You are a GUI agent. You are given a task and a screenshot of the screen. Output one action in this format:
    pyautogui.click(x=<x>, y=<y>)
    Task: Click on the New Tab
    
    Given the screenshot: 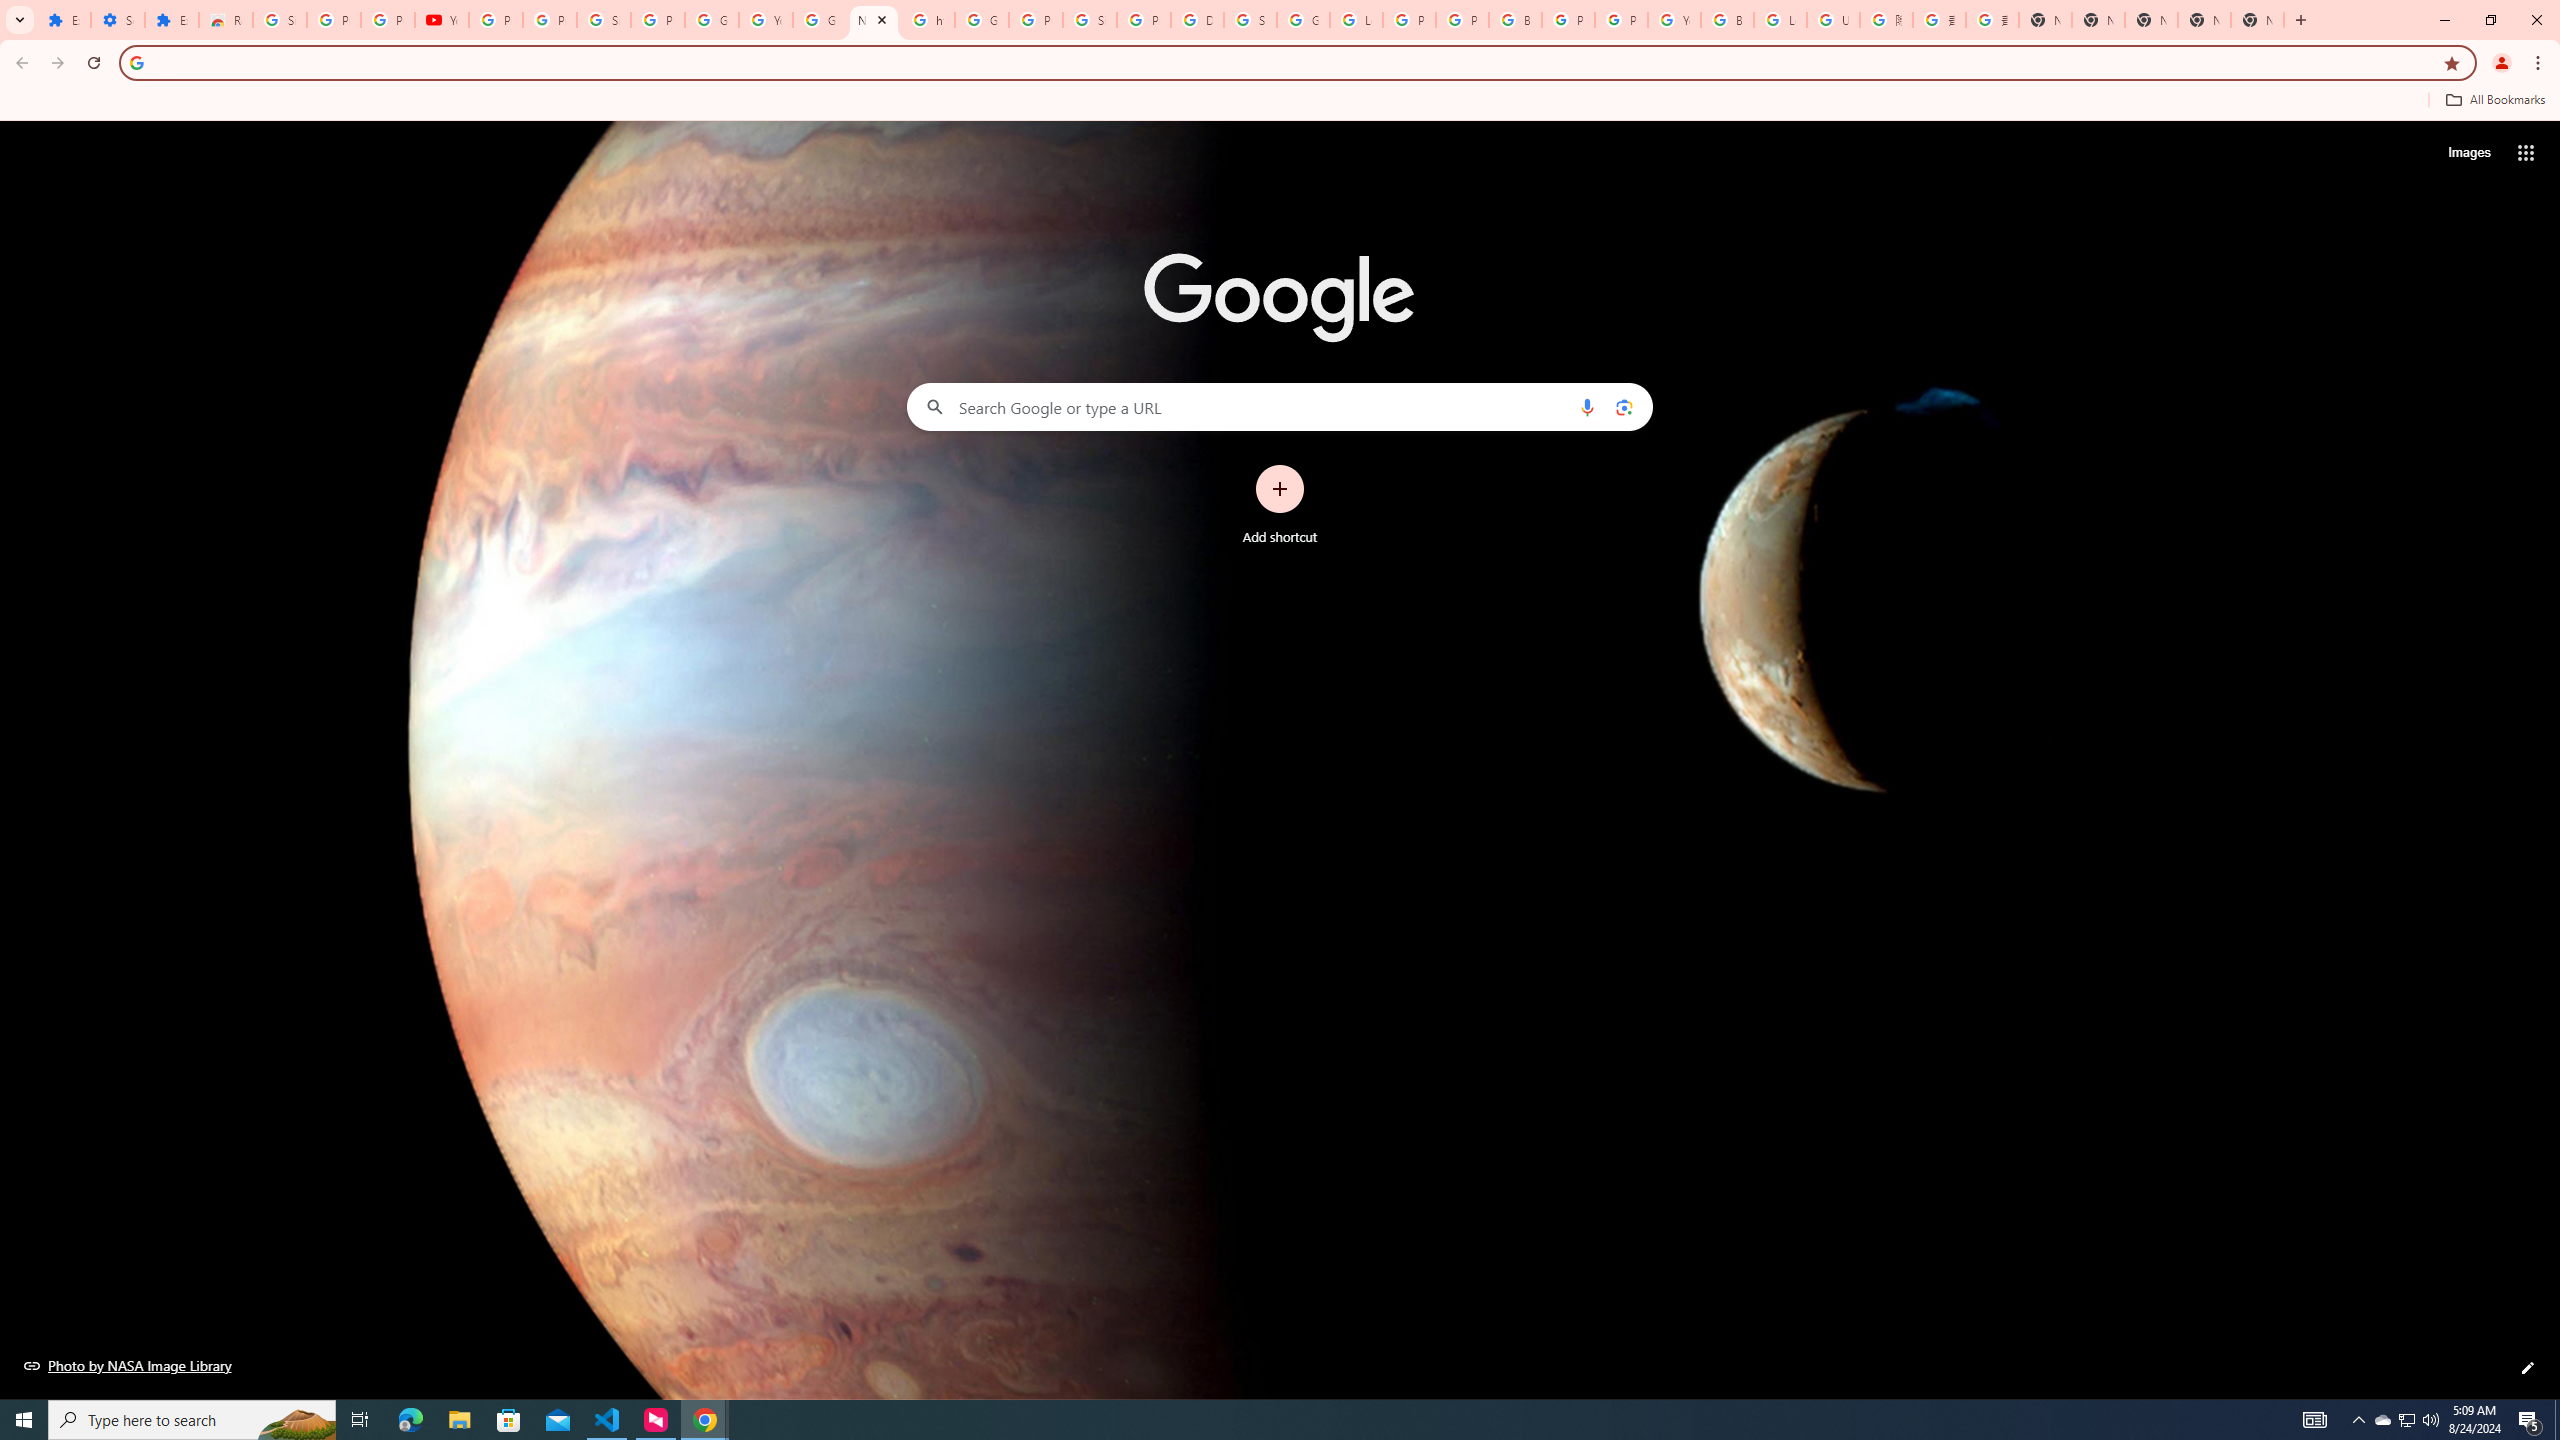 What is the action you would take?
    pyautogui.click(x=2258, y=20)
    